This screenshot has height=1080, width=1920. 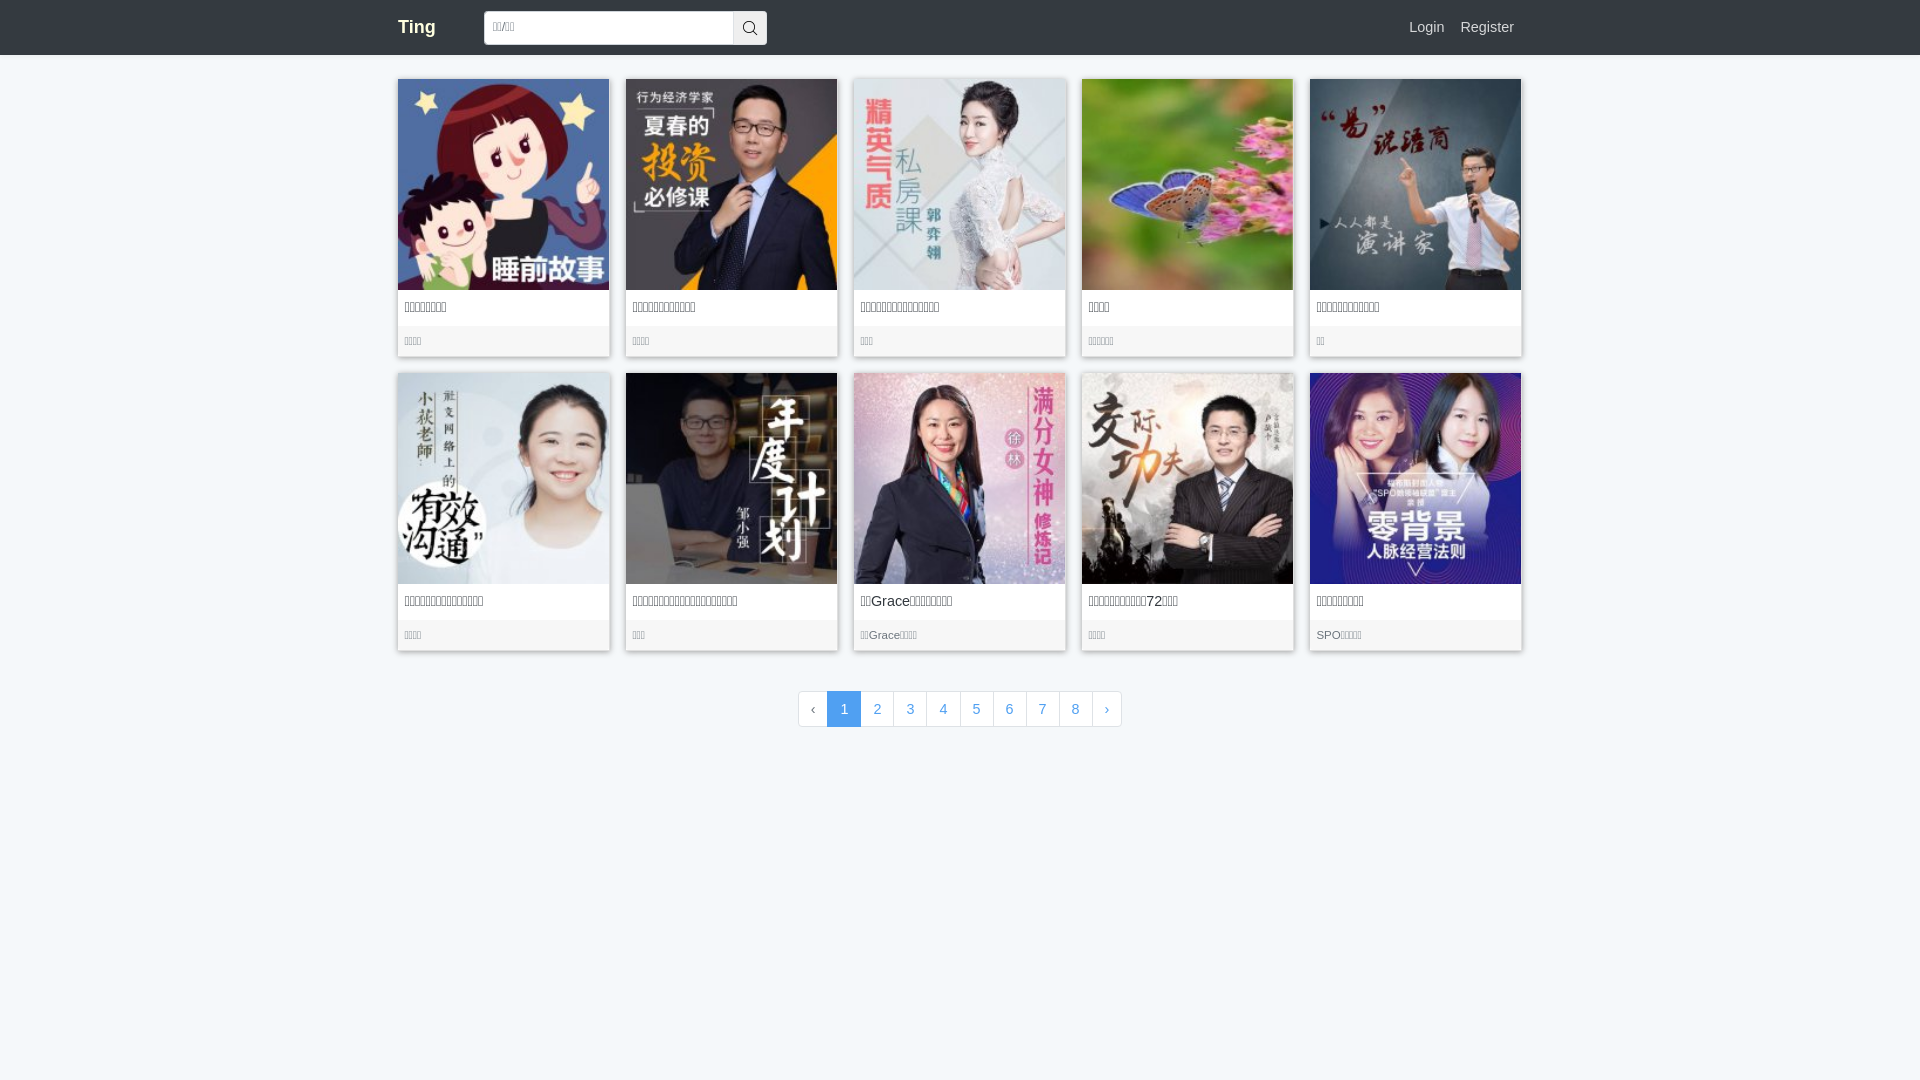 What do you see at coordinates (1043, 709) in the screenshot?
I see `7` at bounding box center [1043, 709].